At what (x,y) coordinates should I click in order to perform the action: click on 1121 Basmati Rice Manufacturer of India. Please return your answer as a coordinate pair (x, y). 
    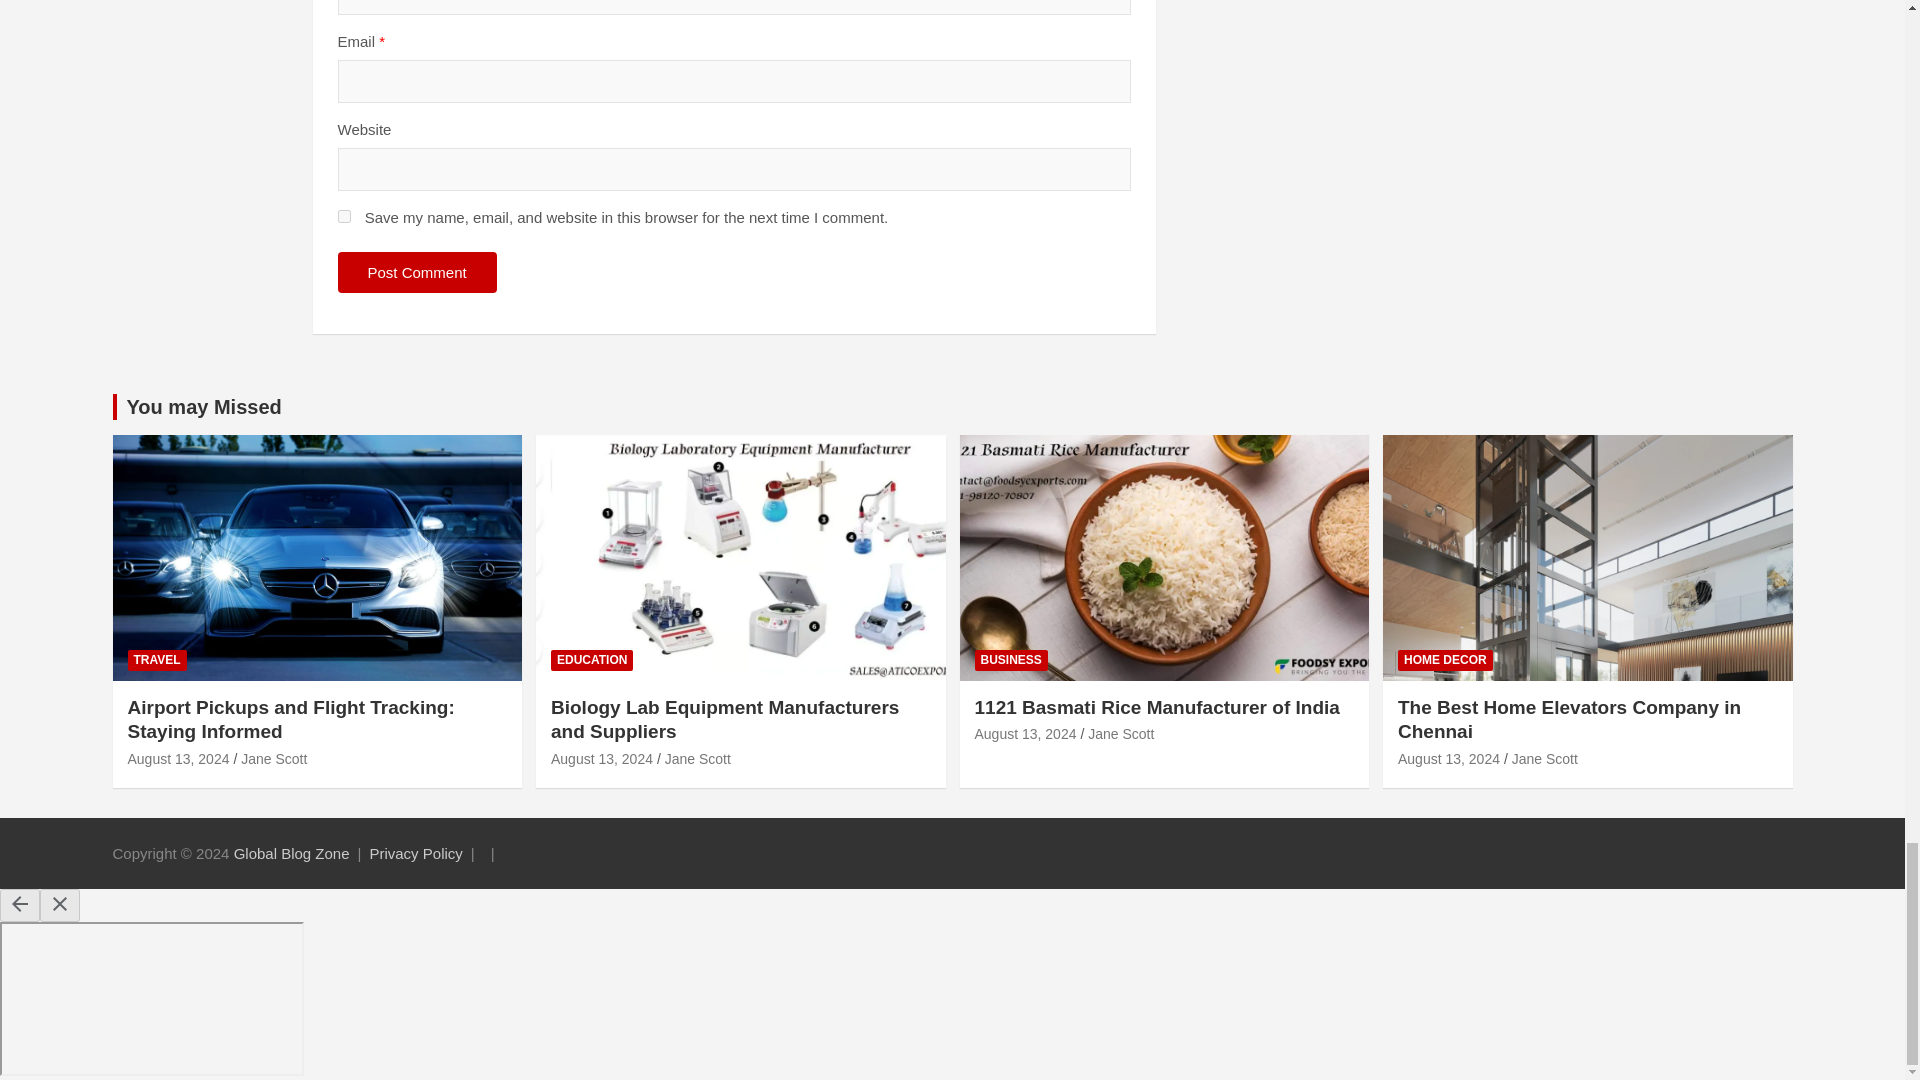
    Looking at the image, I should click on (1024, 733).